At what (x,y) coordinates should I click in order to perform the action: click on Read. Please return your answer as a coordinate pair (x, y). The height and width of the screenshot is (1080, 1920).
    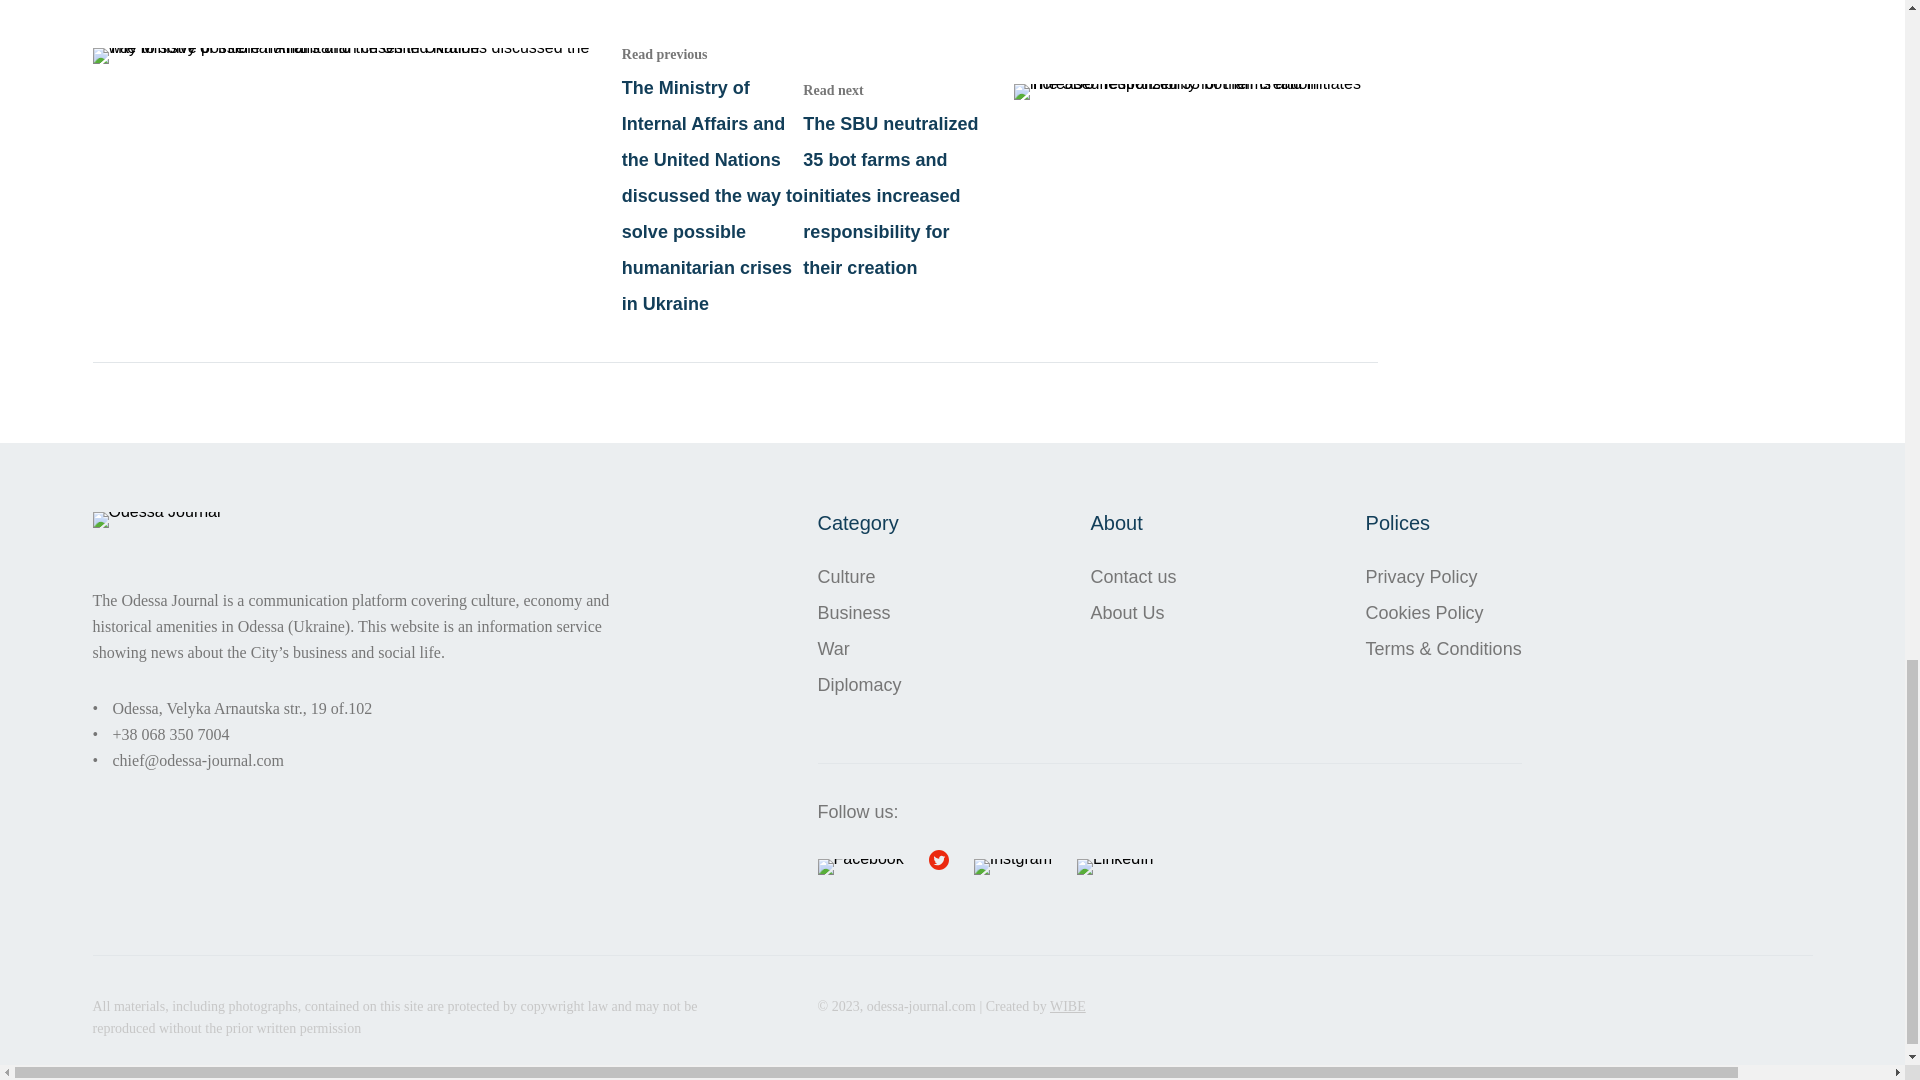
    Looking at the image, I should click on (447, 180).